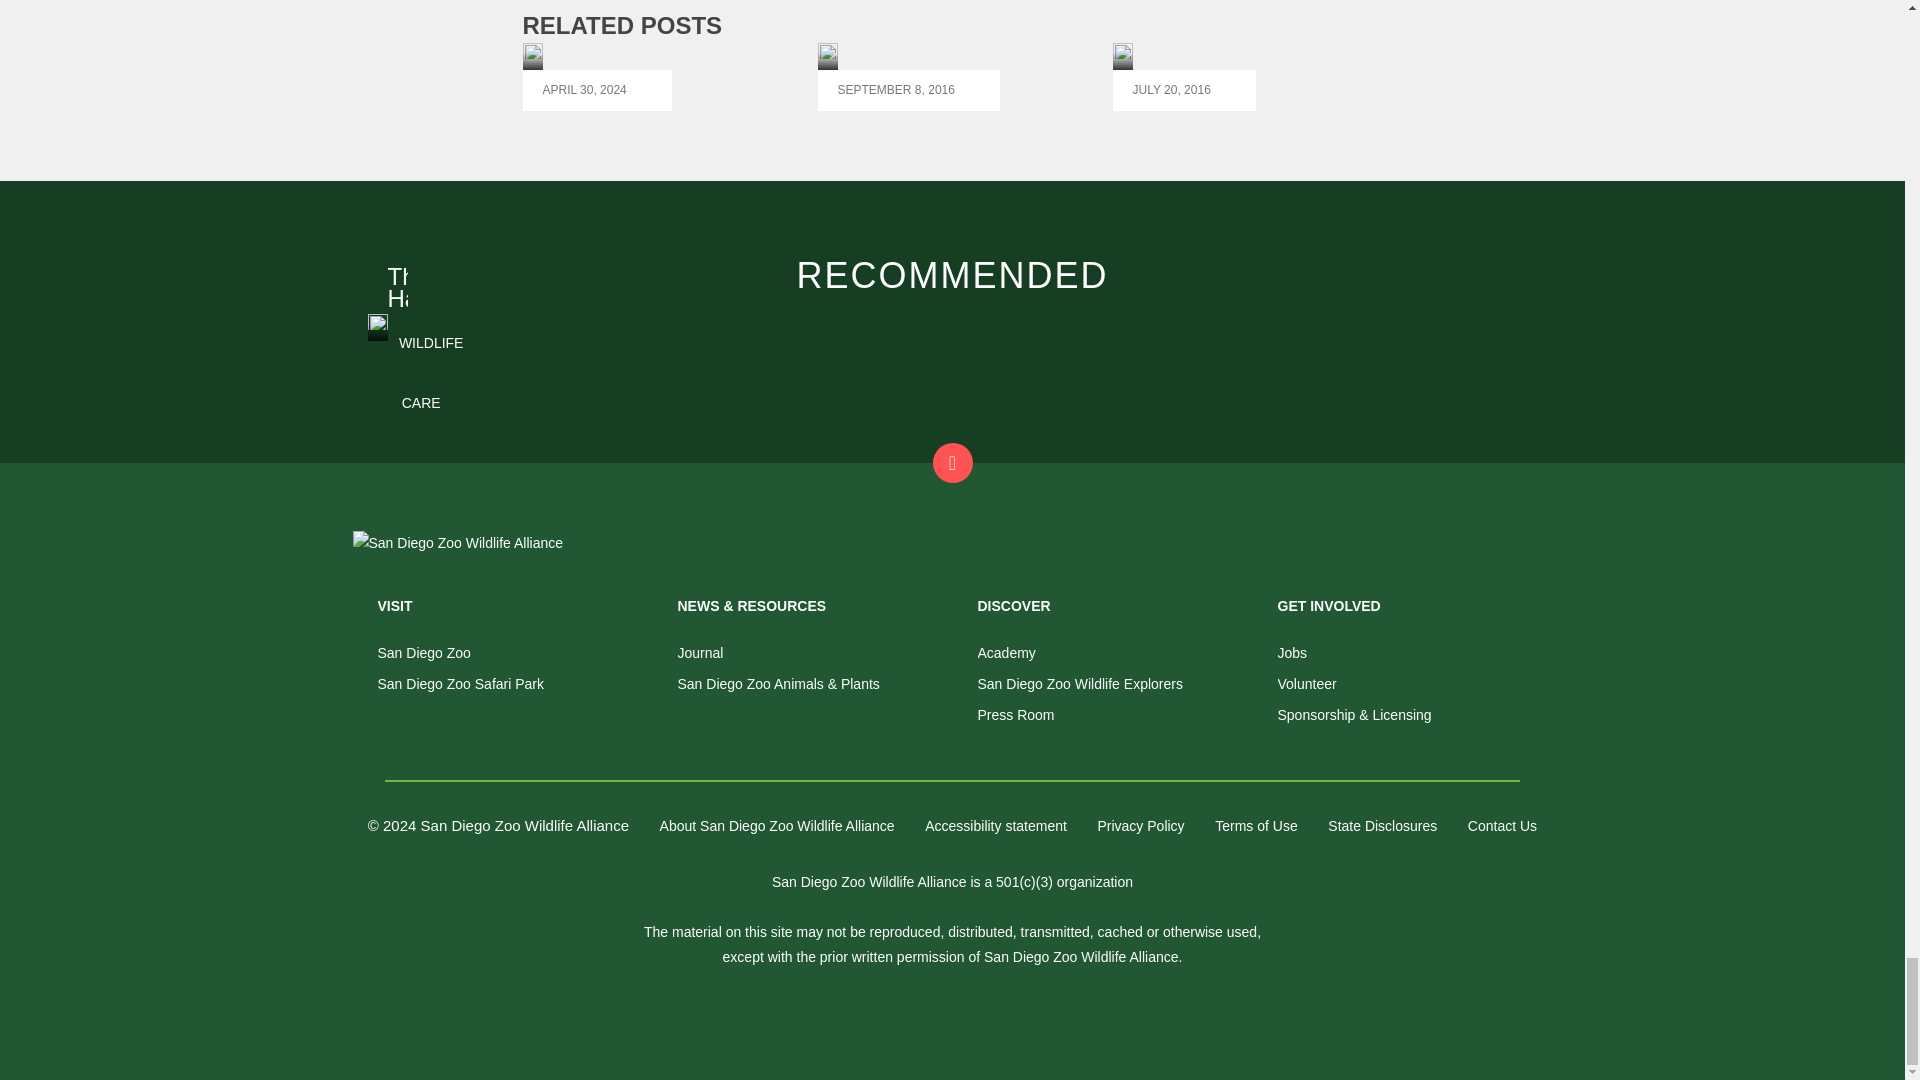 The width and height of the screenshot is (1920, 1080). Describe the element at coordinates (462, 684) in the screenshot. I see `San Diego Zoo Safari Park` at that location.